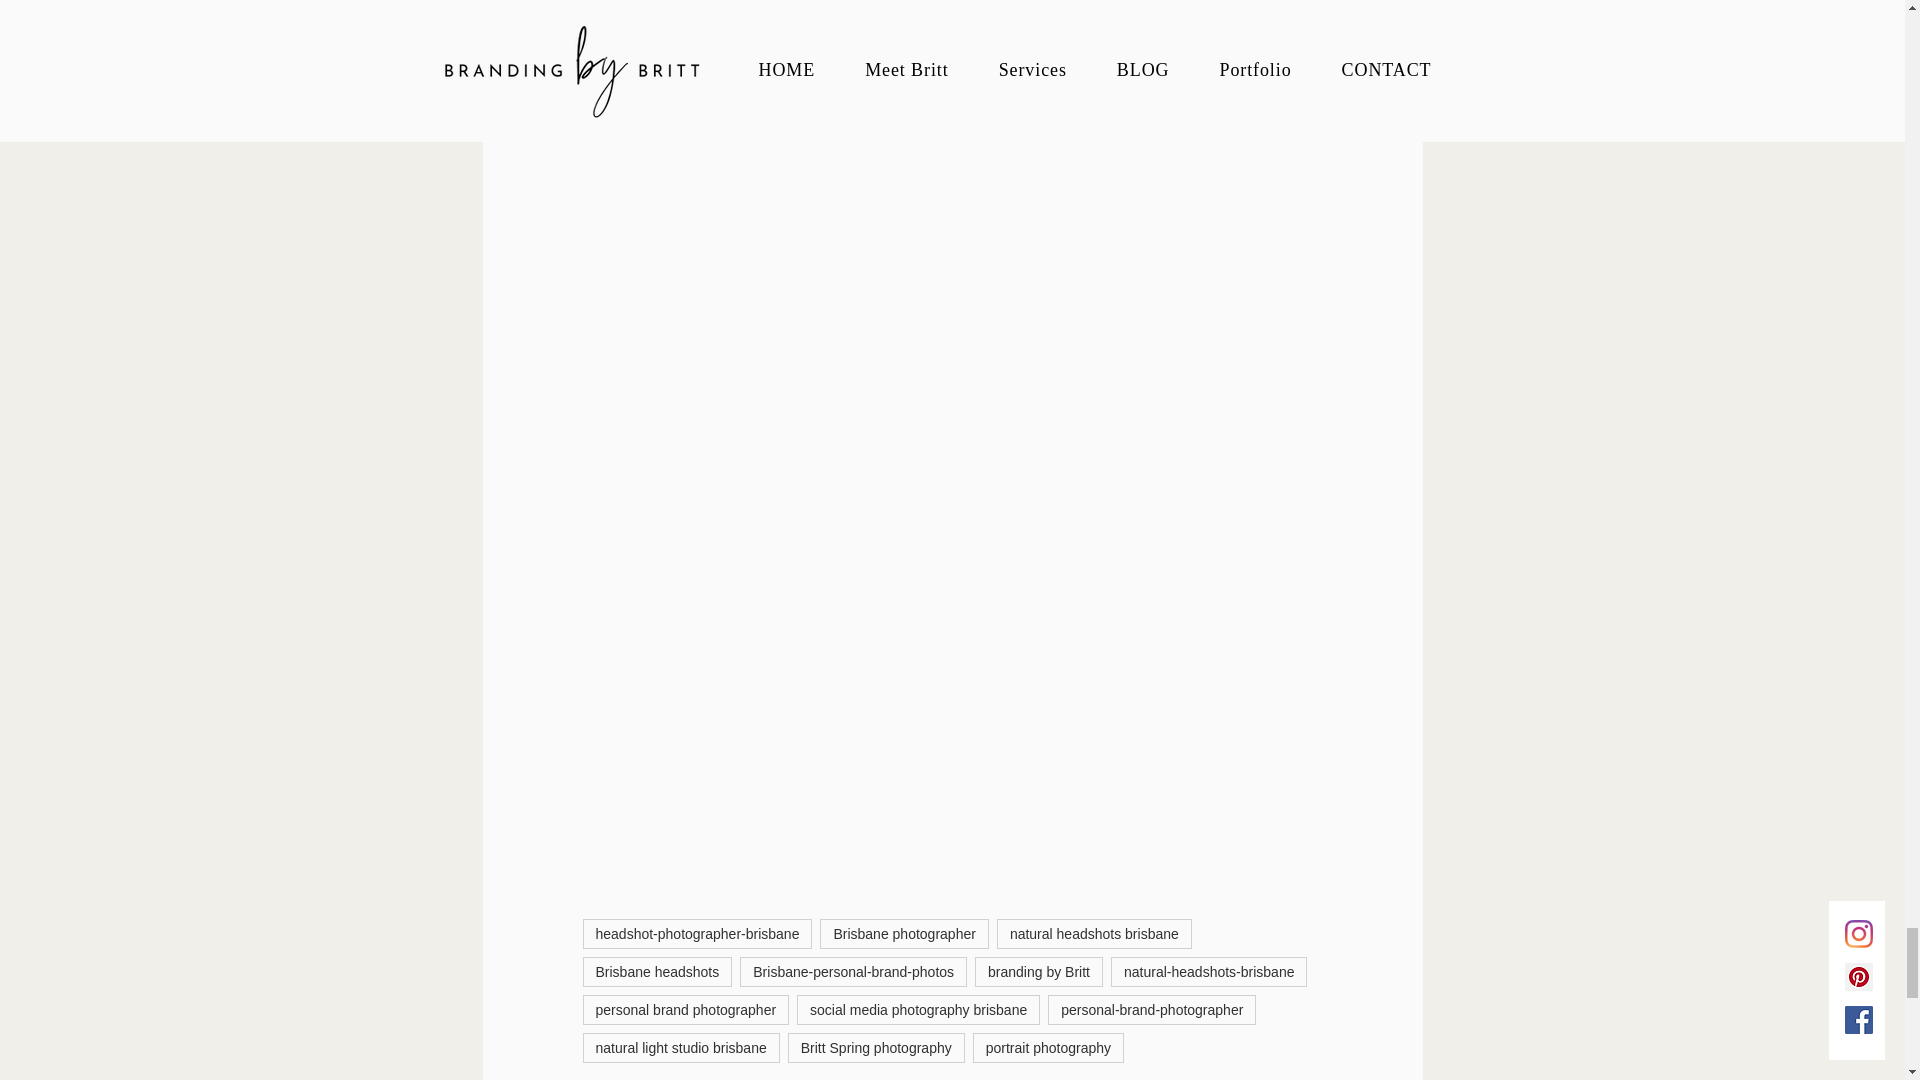 Image resolution: width=1920 pixels, height=1080 pixels. What do you see at coordinates (918, 1009) in the screenshot?
I see `social media photography brisbane` at bounding box center [918, 1009].